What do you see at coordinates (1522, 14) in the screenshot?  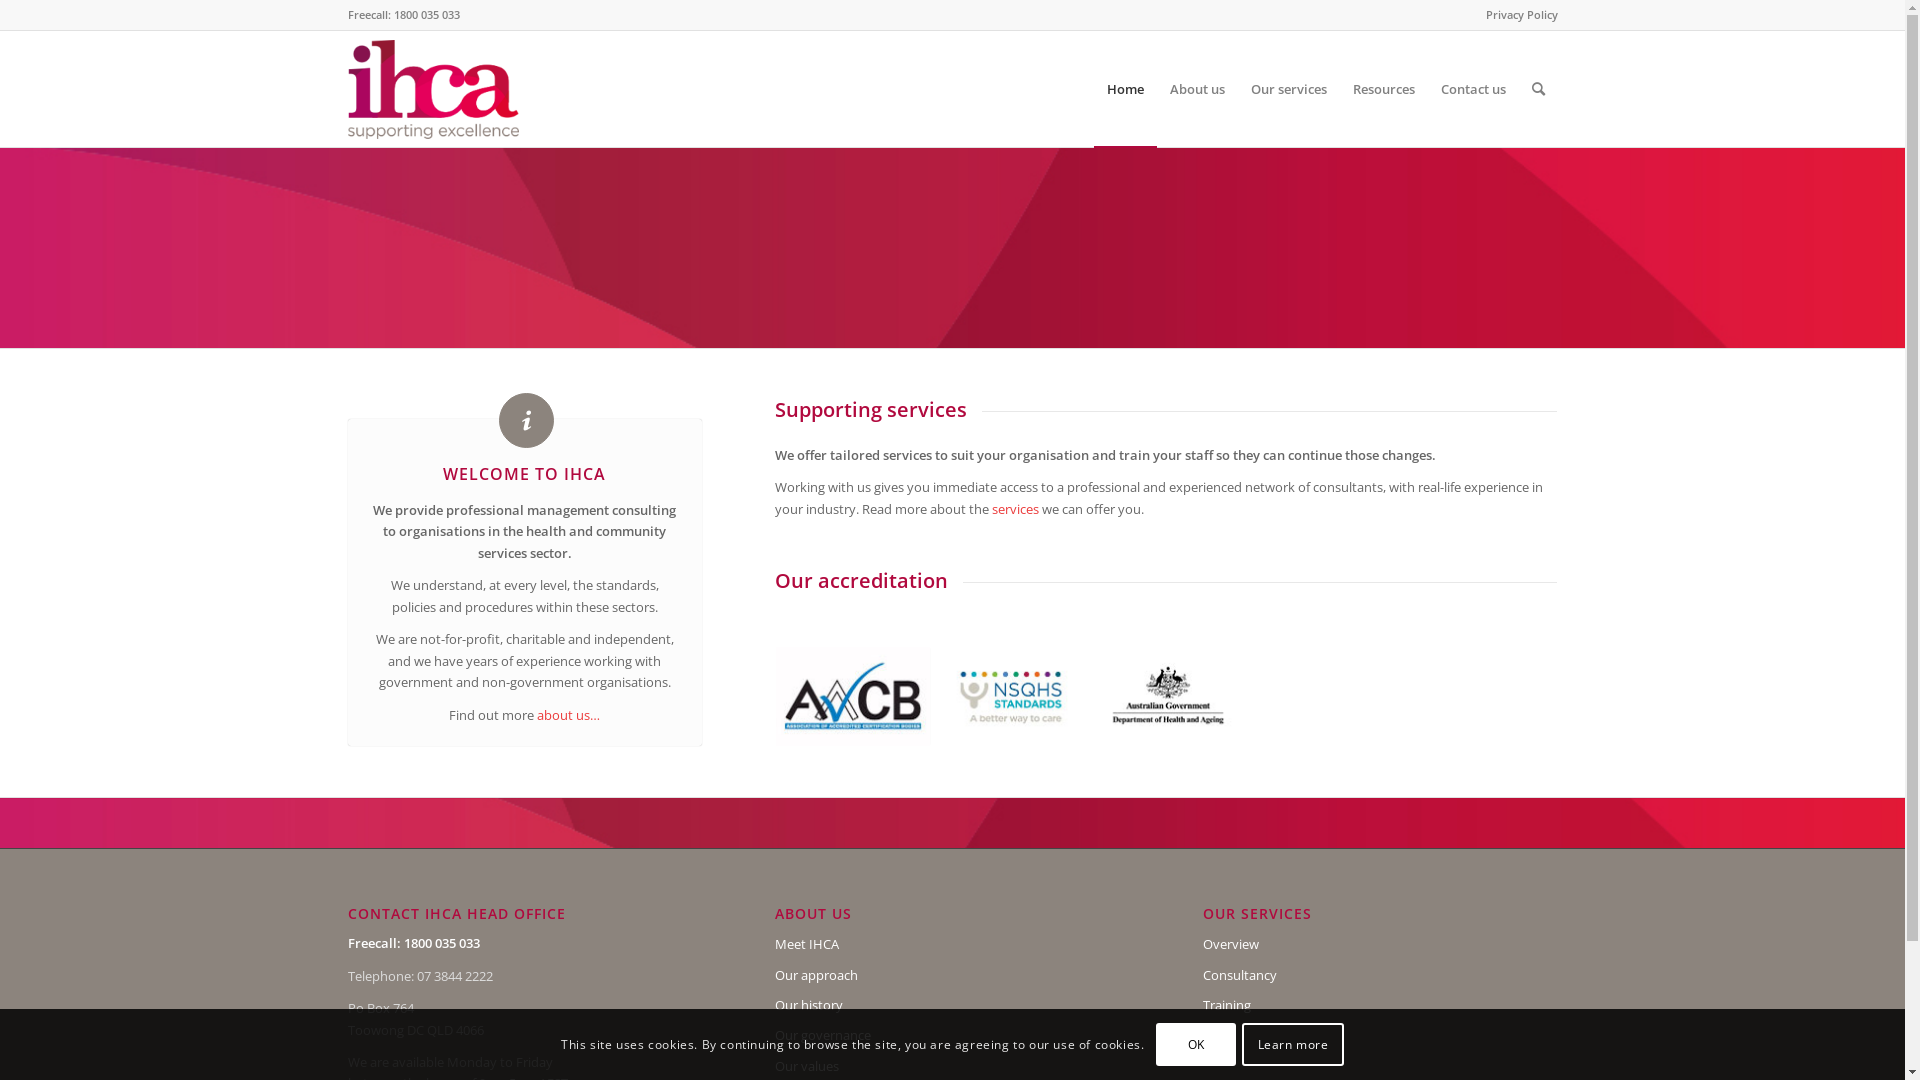 I see `Privacy Policy` at bounding box center [1522, 14].